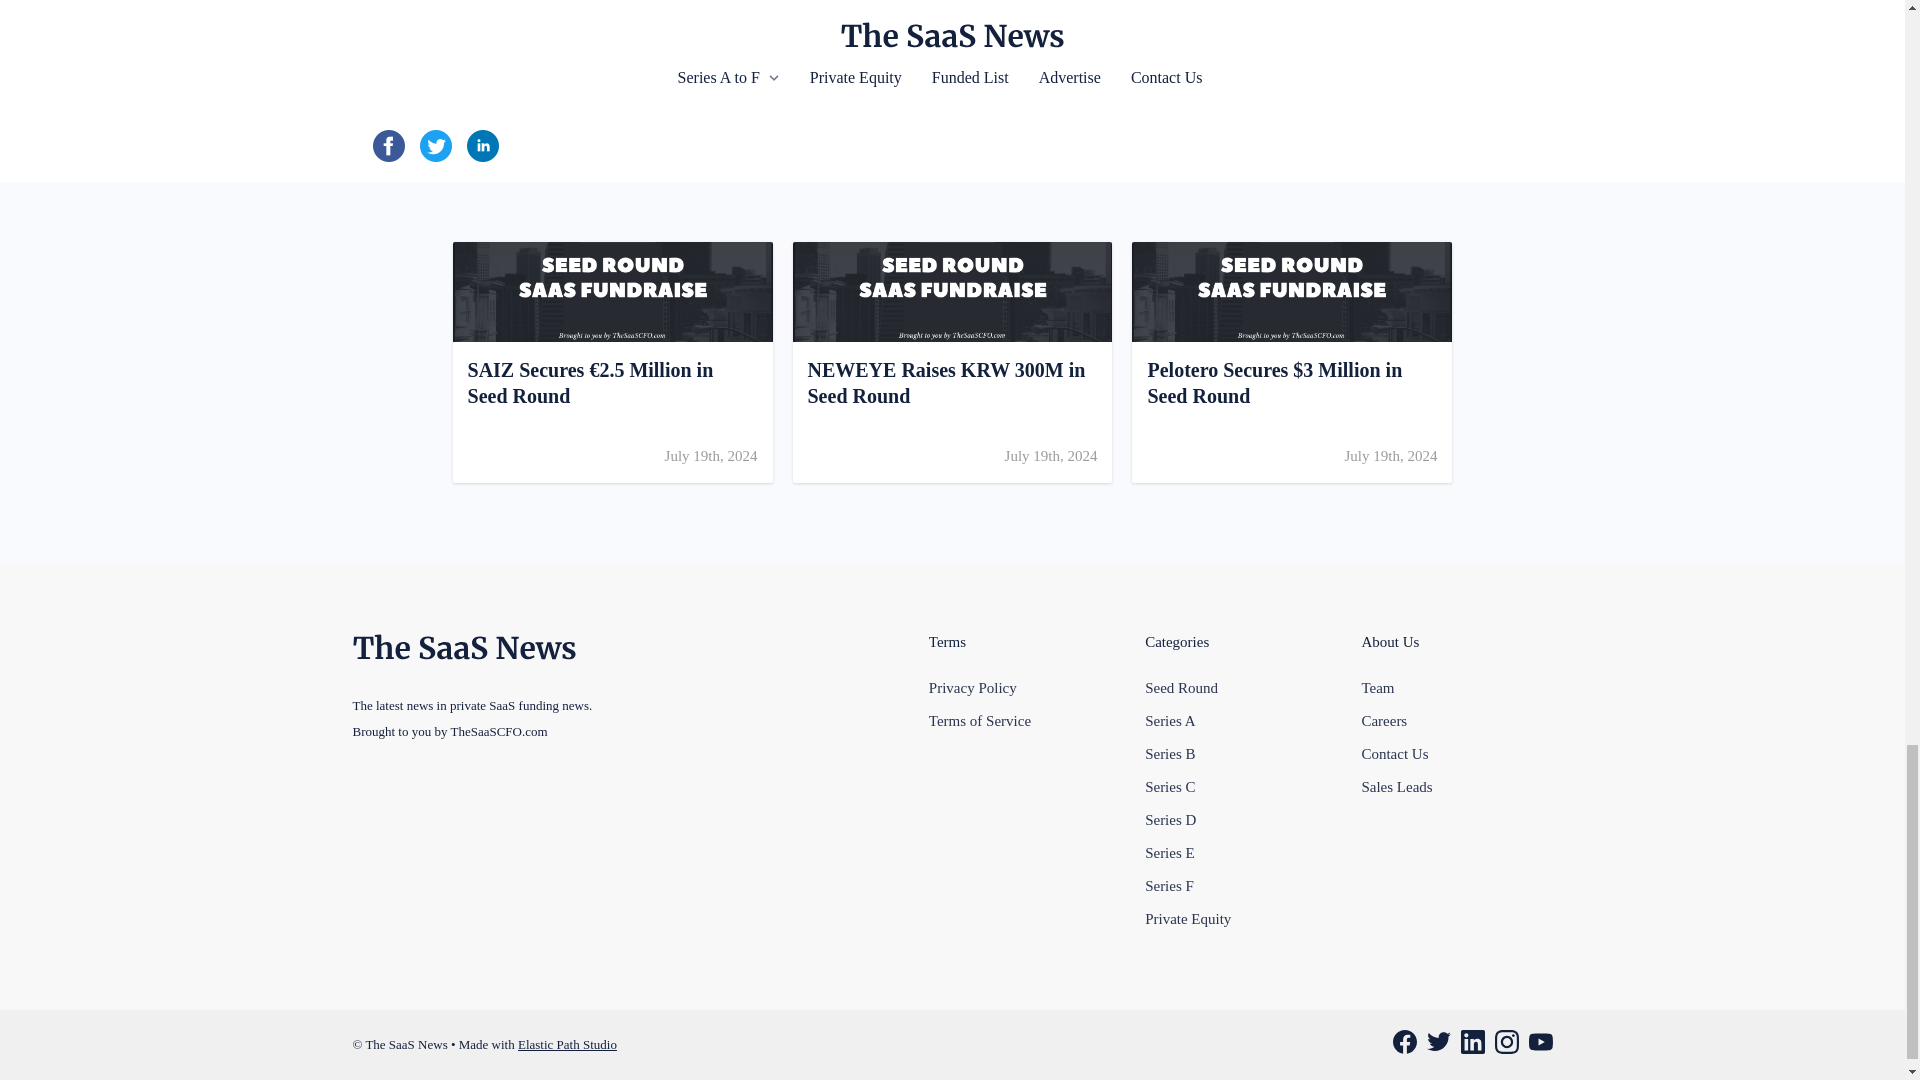 The image size is (1920, 1080). I want to click on Careers, so click(1170, 820).